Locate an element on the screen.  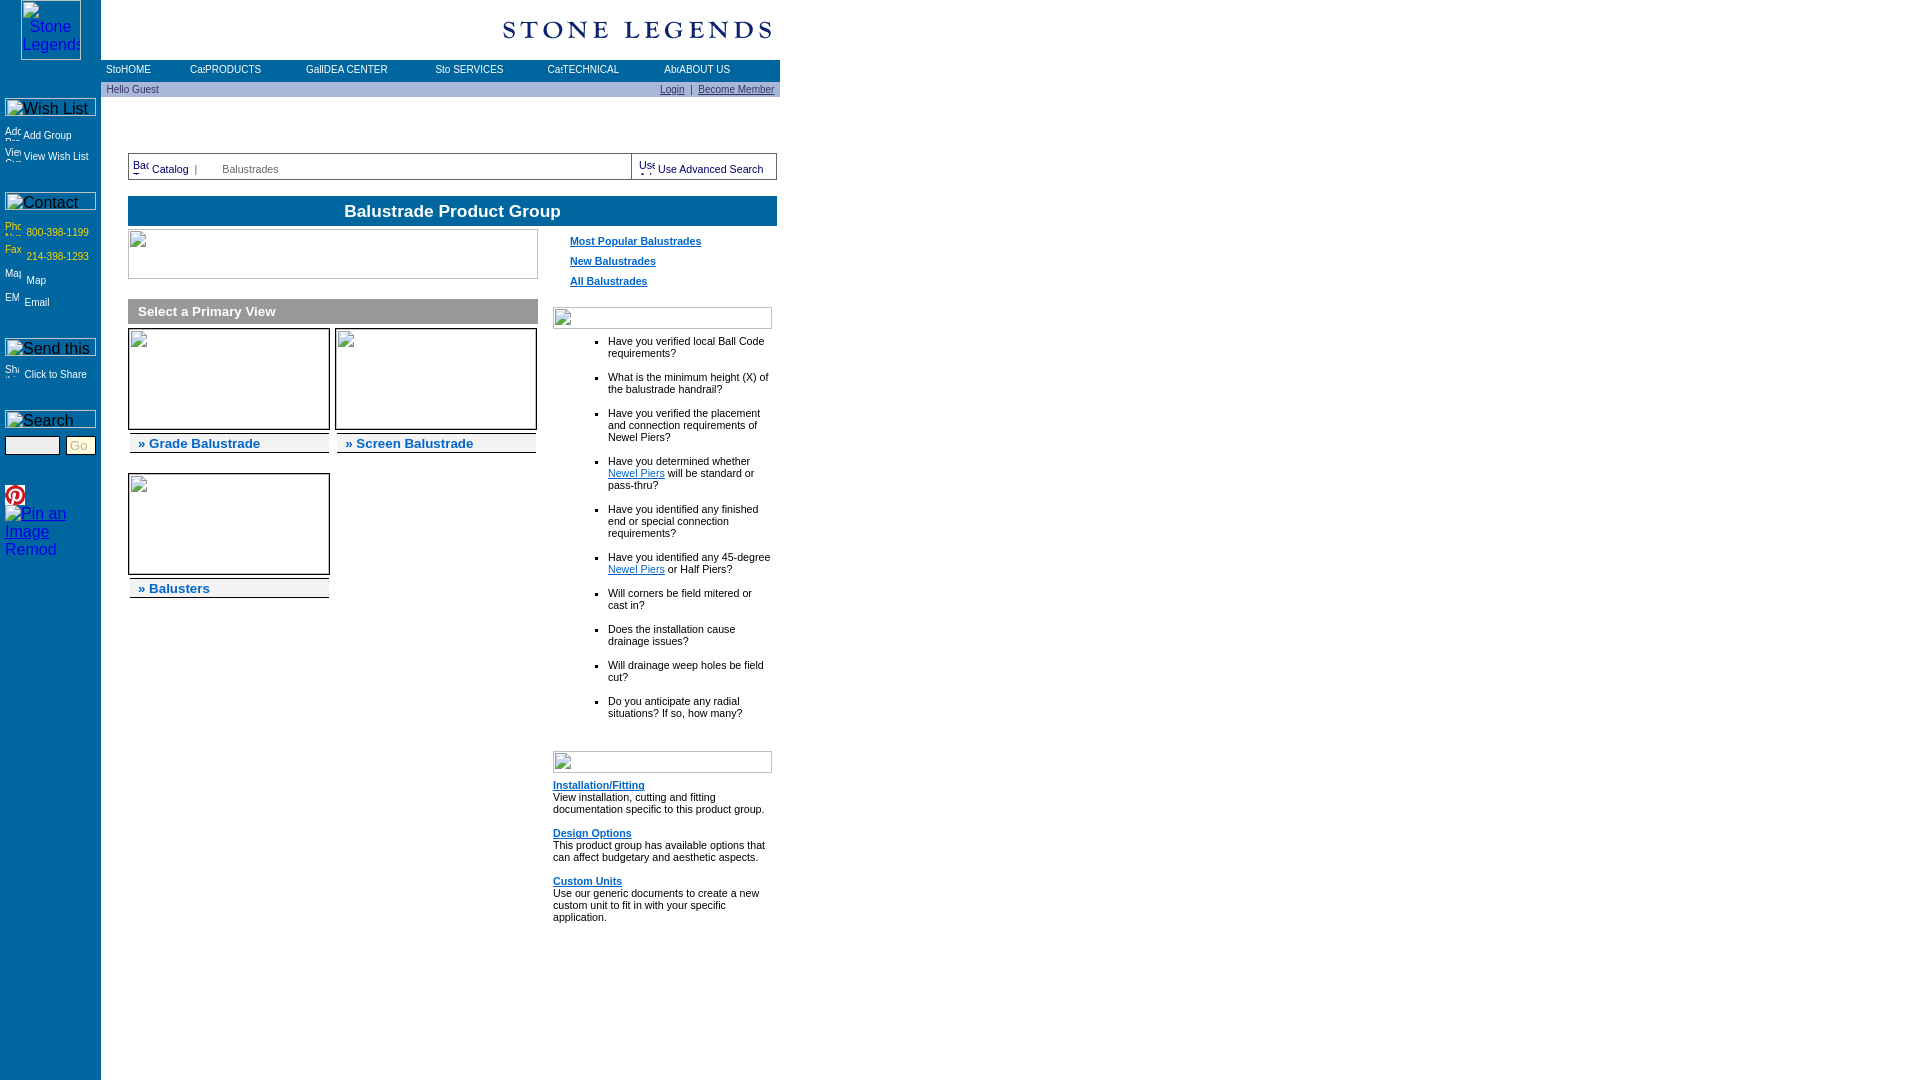
Newel Piers is located at coordinates (636, 472).